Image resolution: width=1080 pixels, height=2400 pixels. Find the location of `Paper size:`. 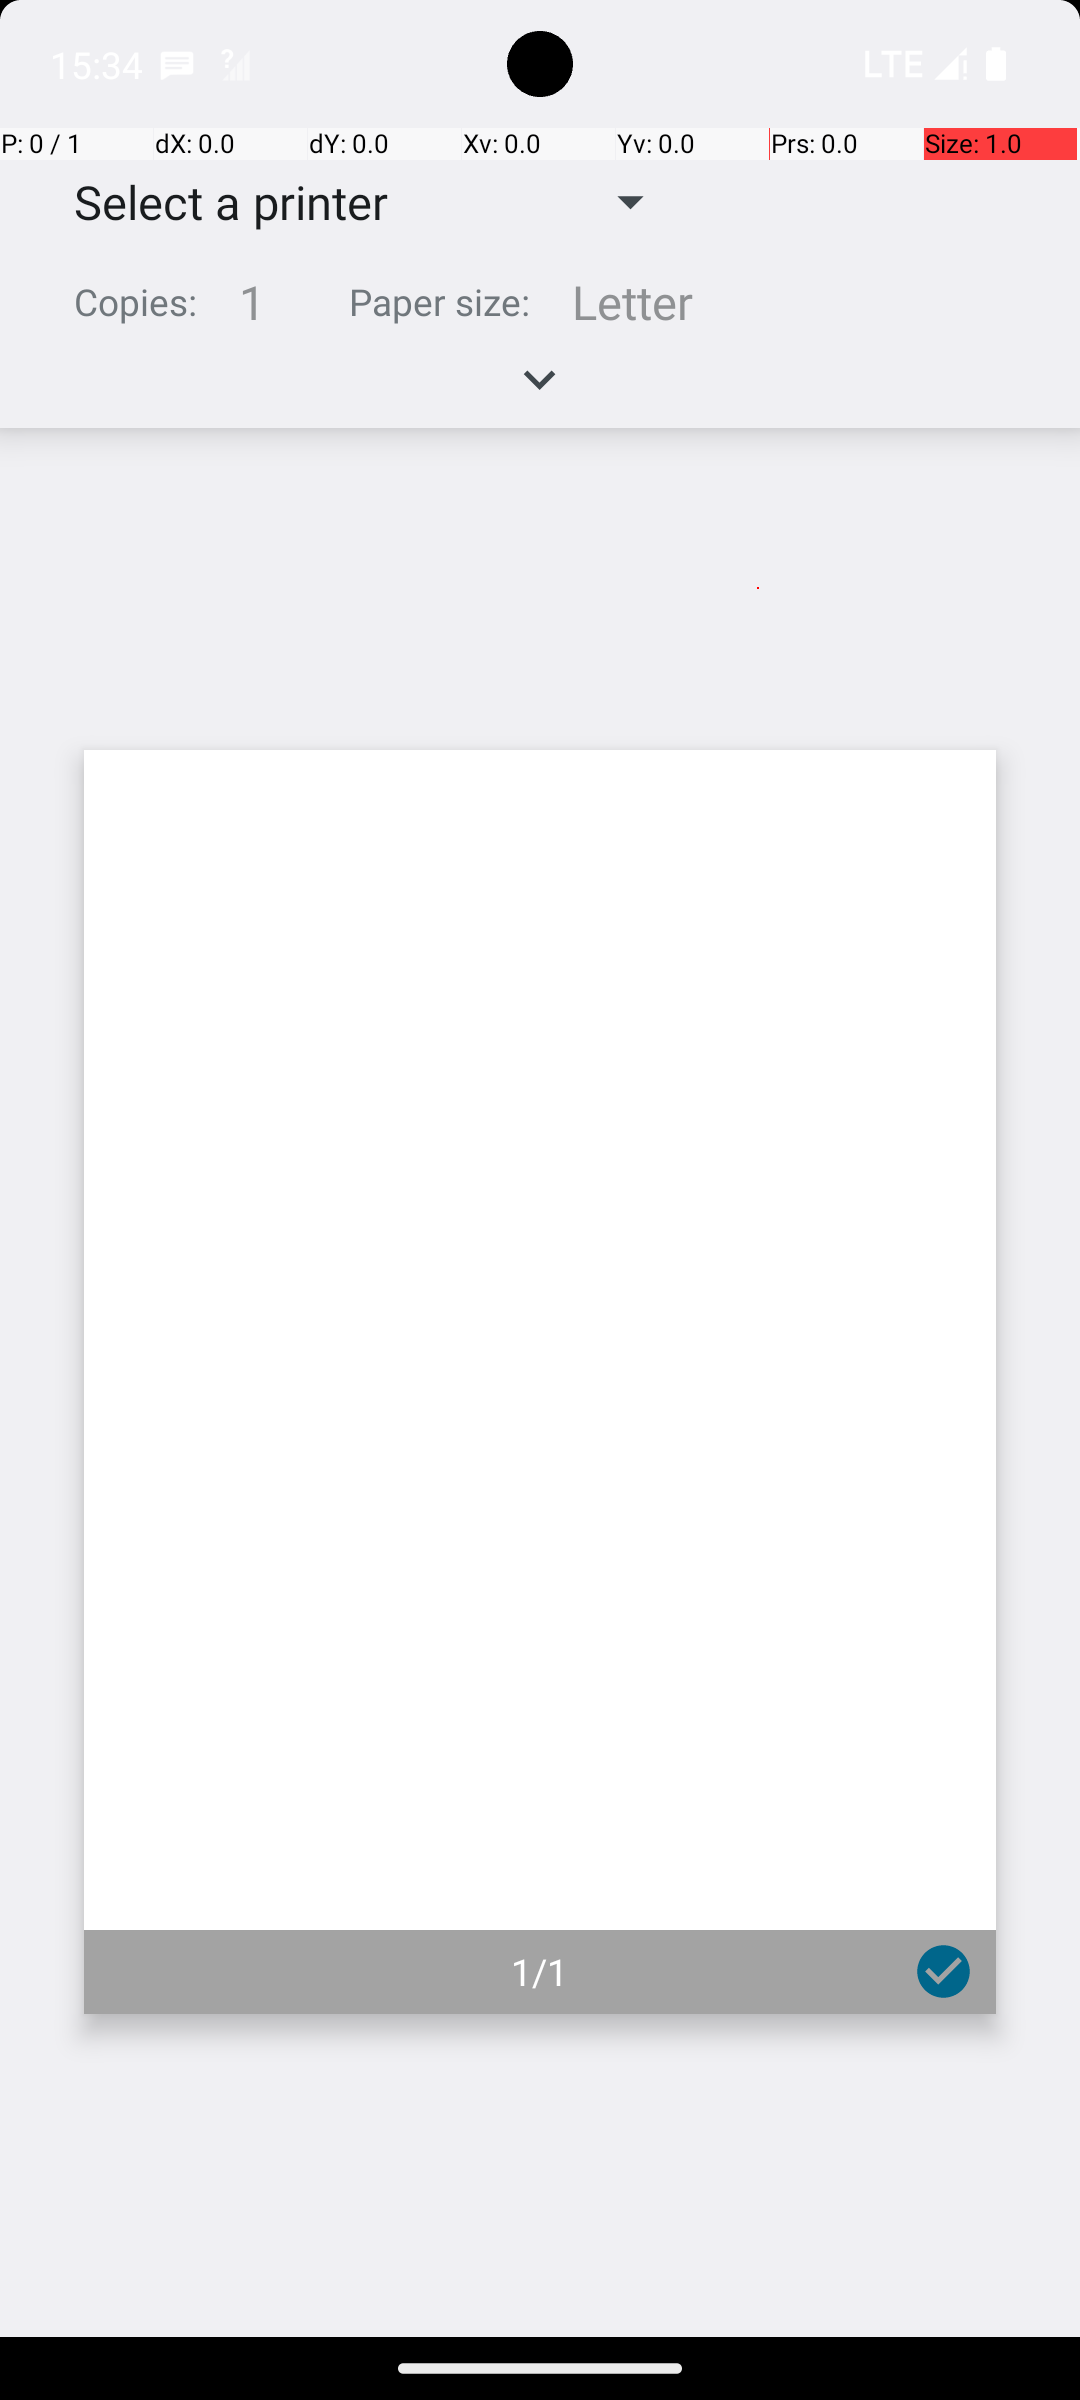

Paper size: is located at coordinates (440, 302).